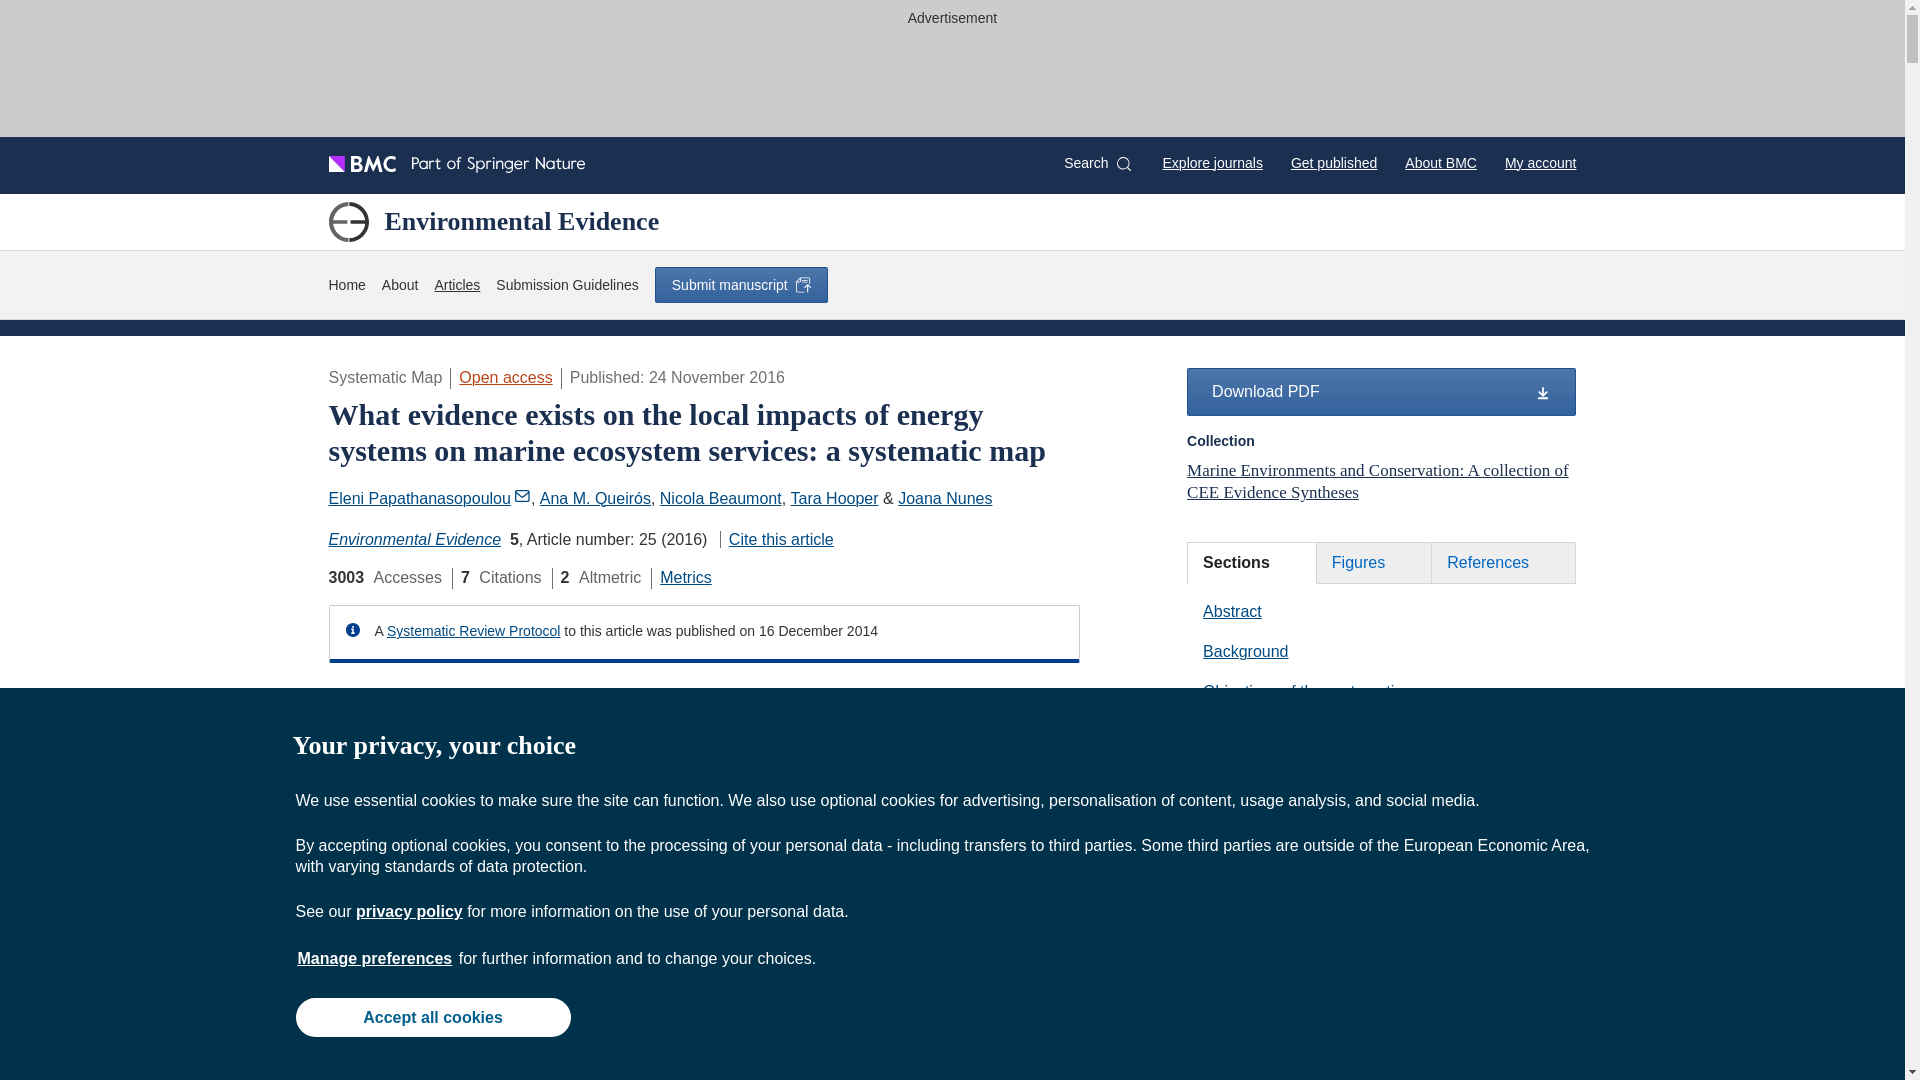 The height and width of the screenshot is (1080, 1920). I want to click on Joana Nunes, so click(945, 498).